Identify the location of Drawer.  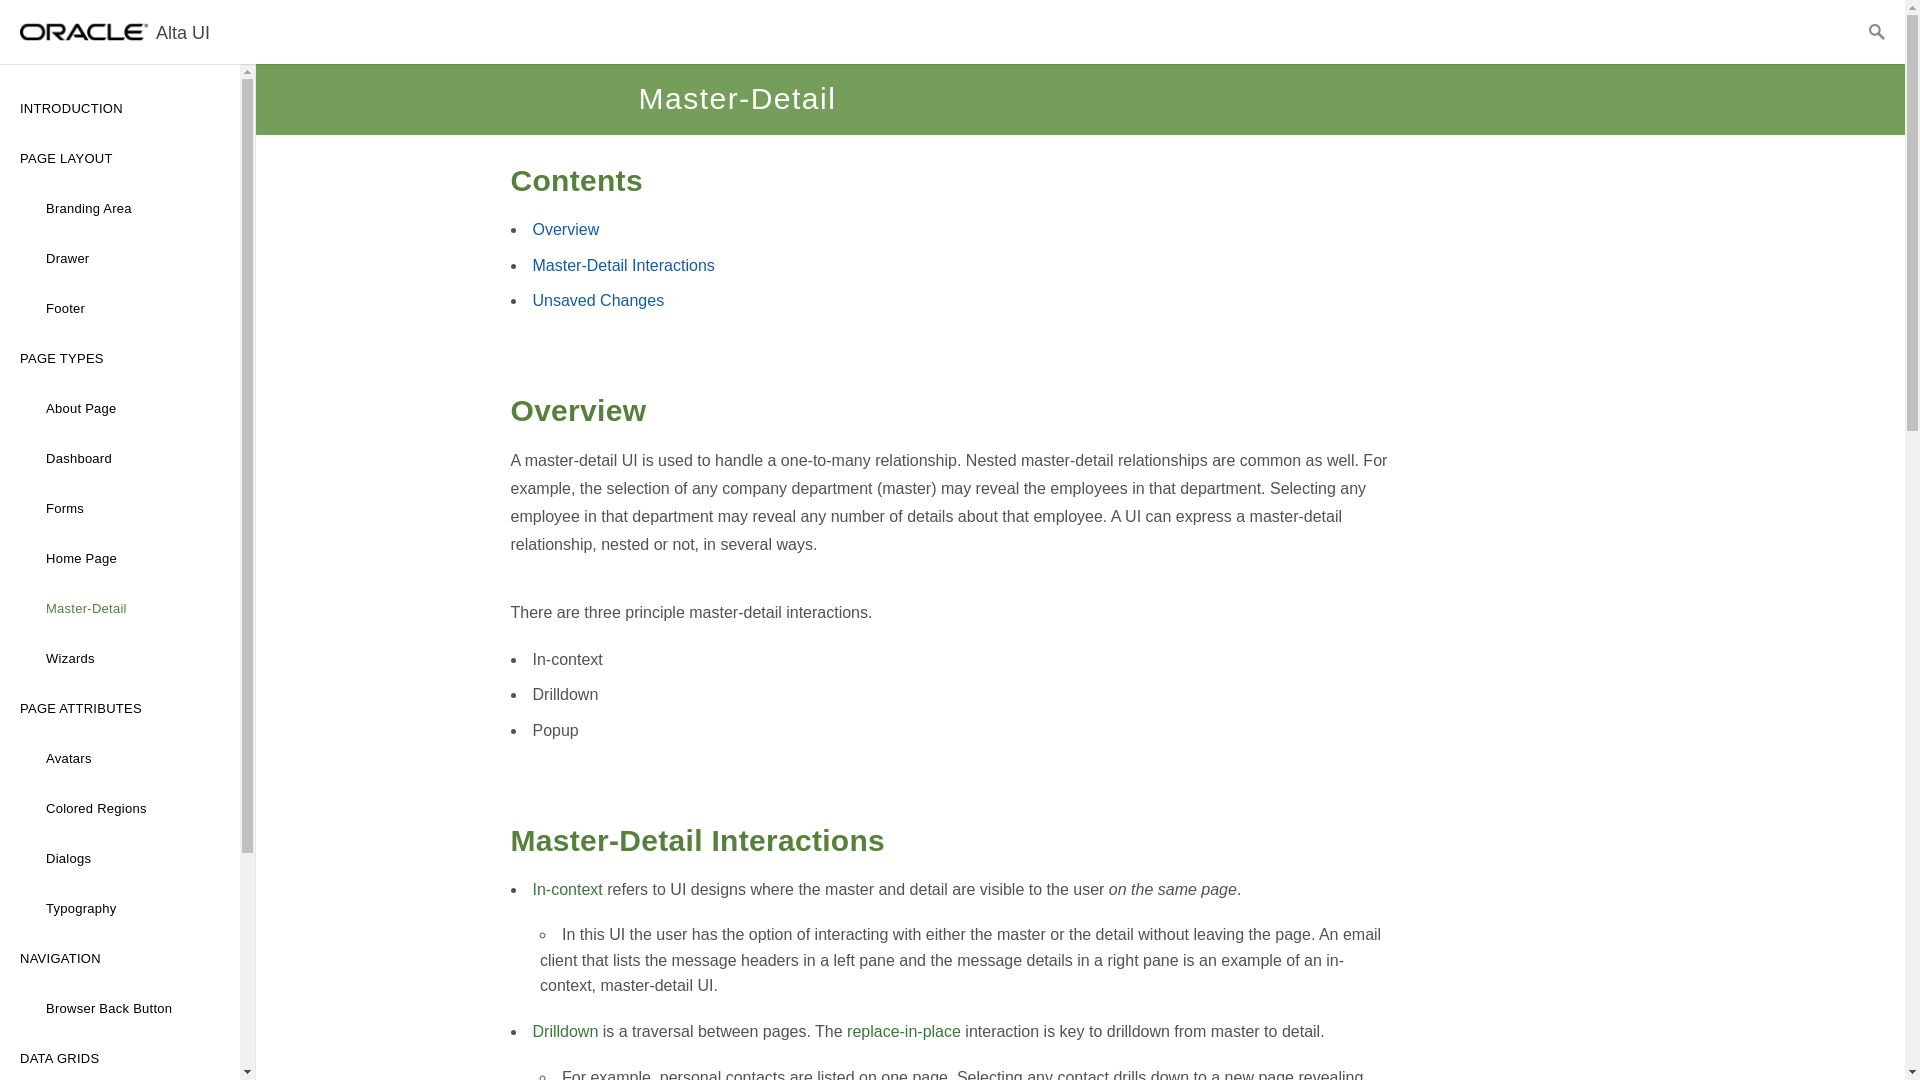
(120, 259).